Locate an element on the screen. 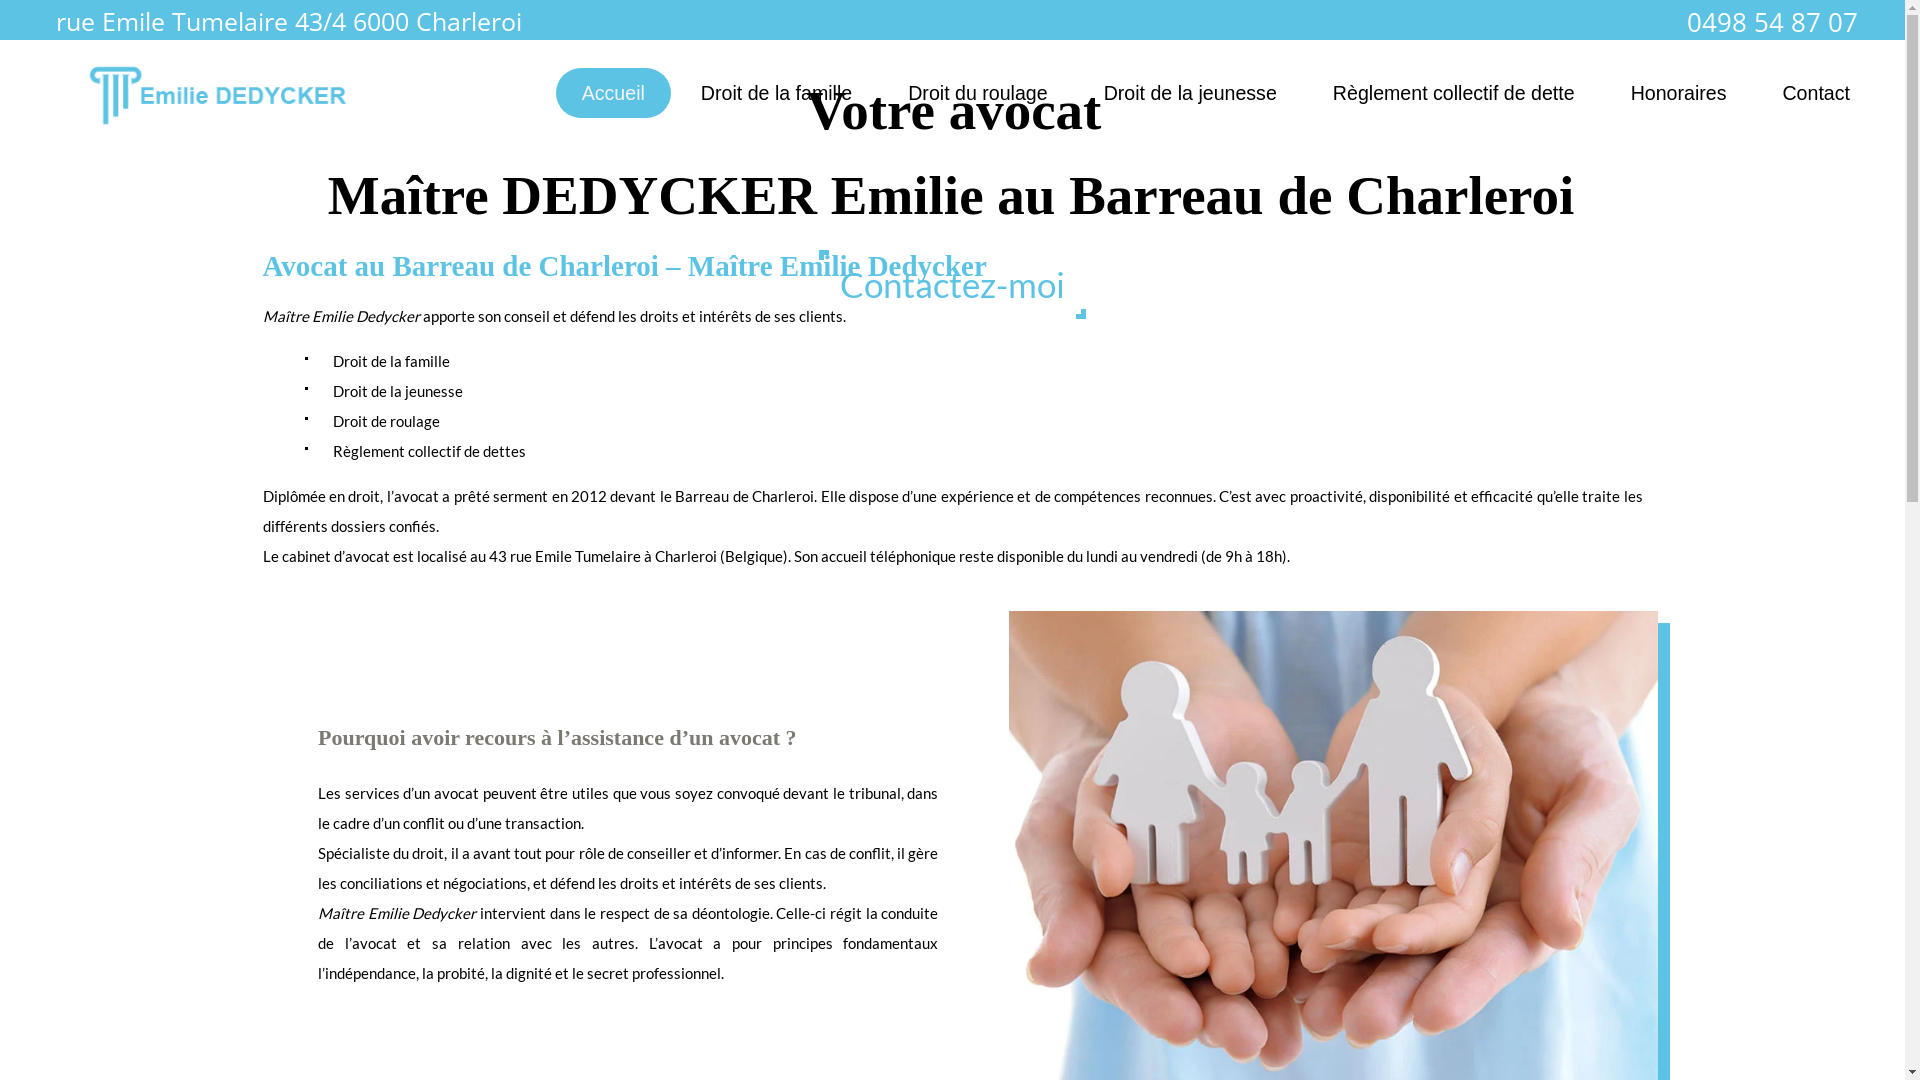  Accueil is located at coordinates (614, 93).